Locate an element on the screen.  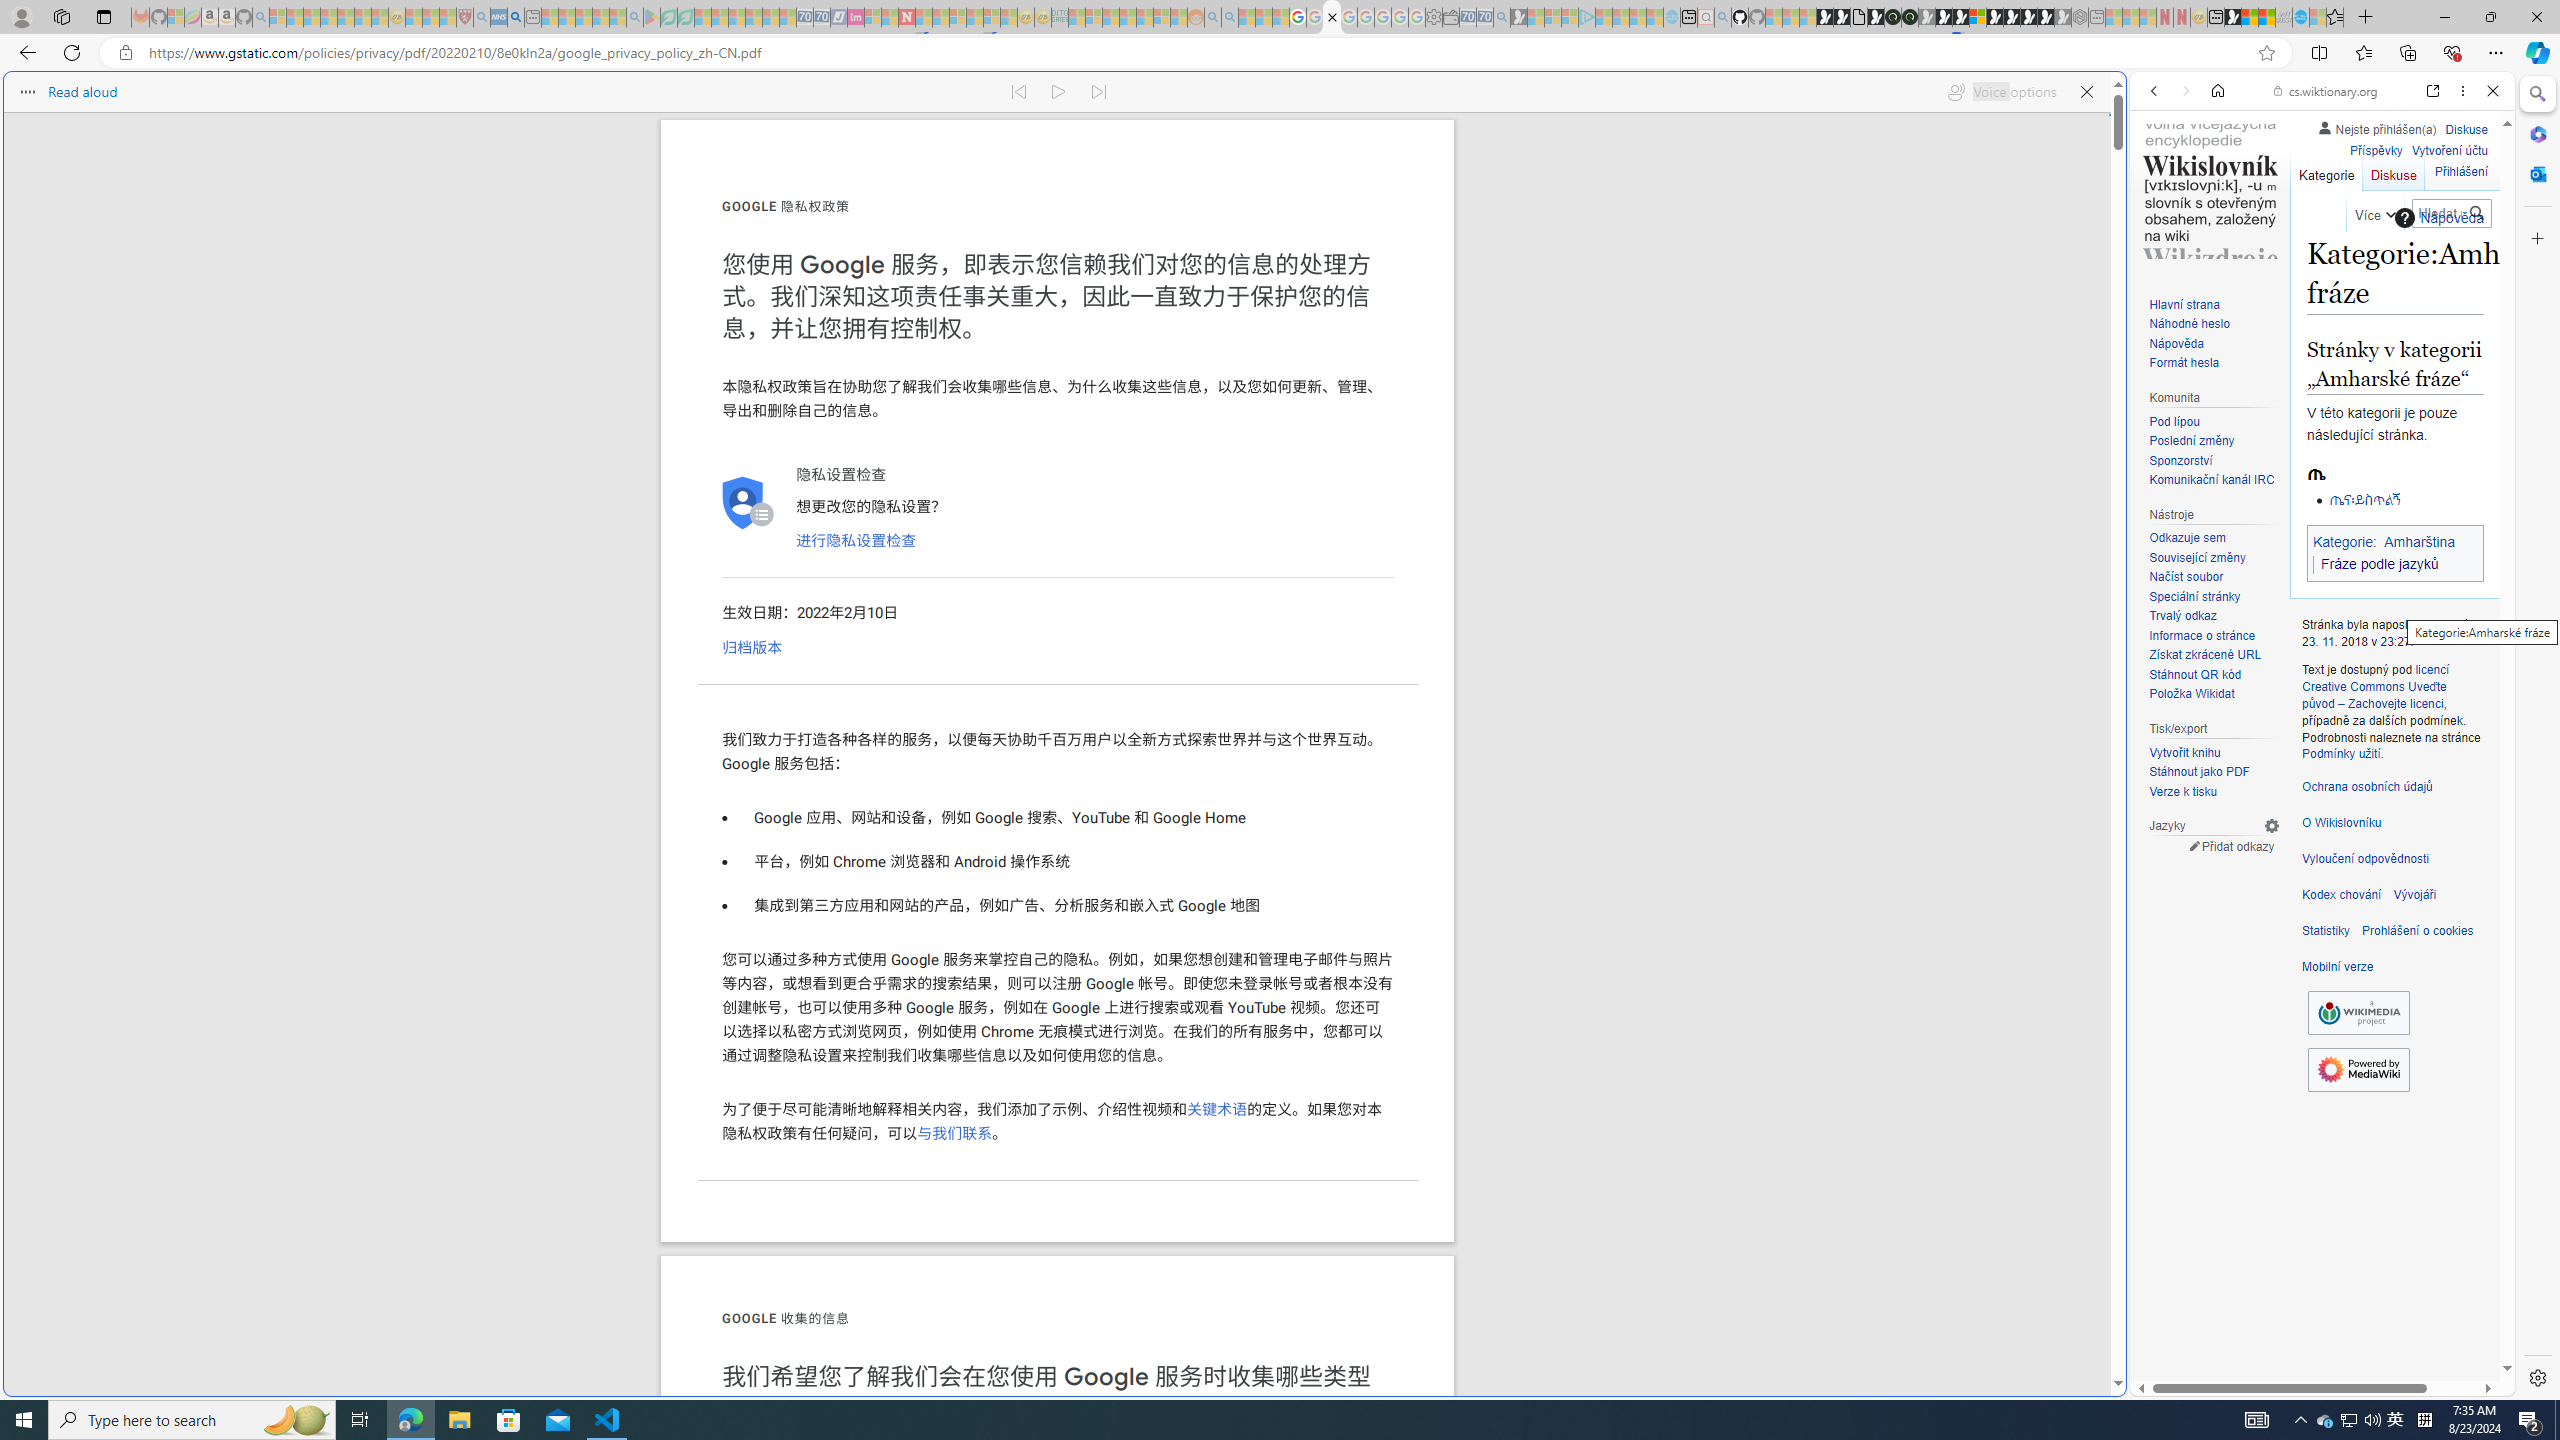
Bluey: Let's Play! - Apps on Google Play - Sleeping is located at coordinates (651, 17).